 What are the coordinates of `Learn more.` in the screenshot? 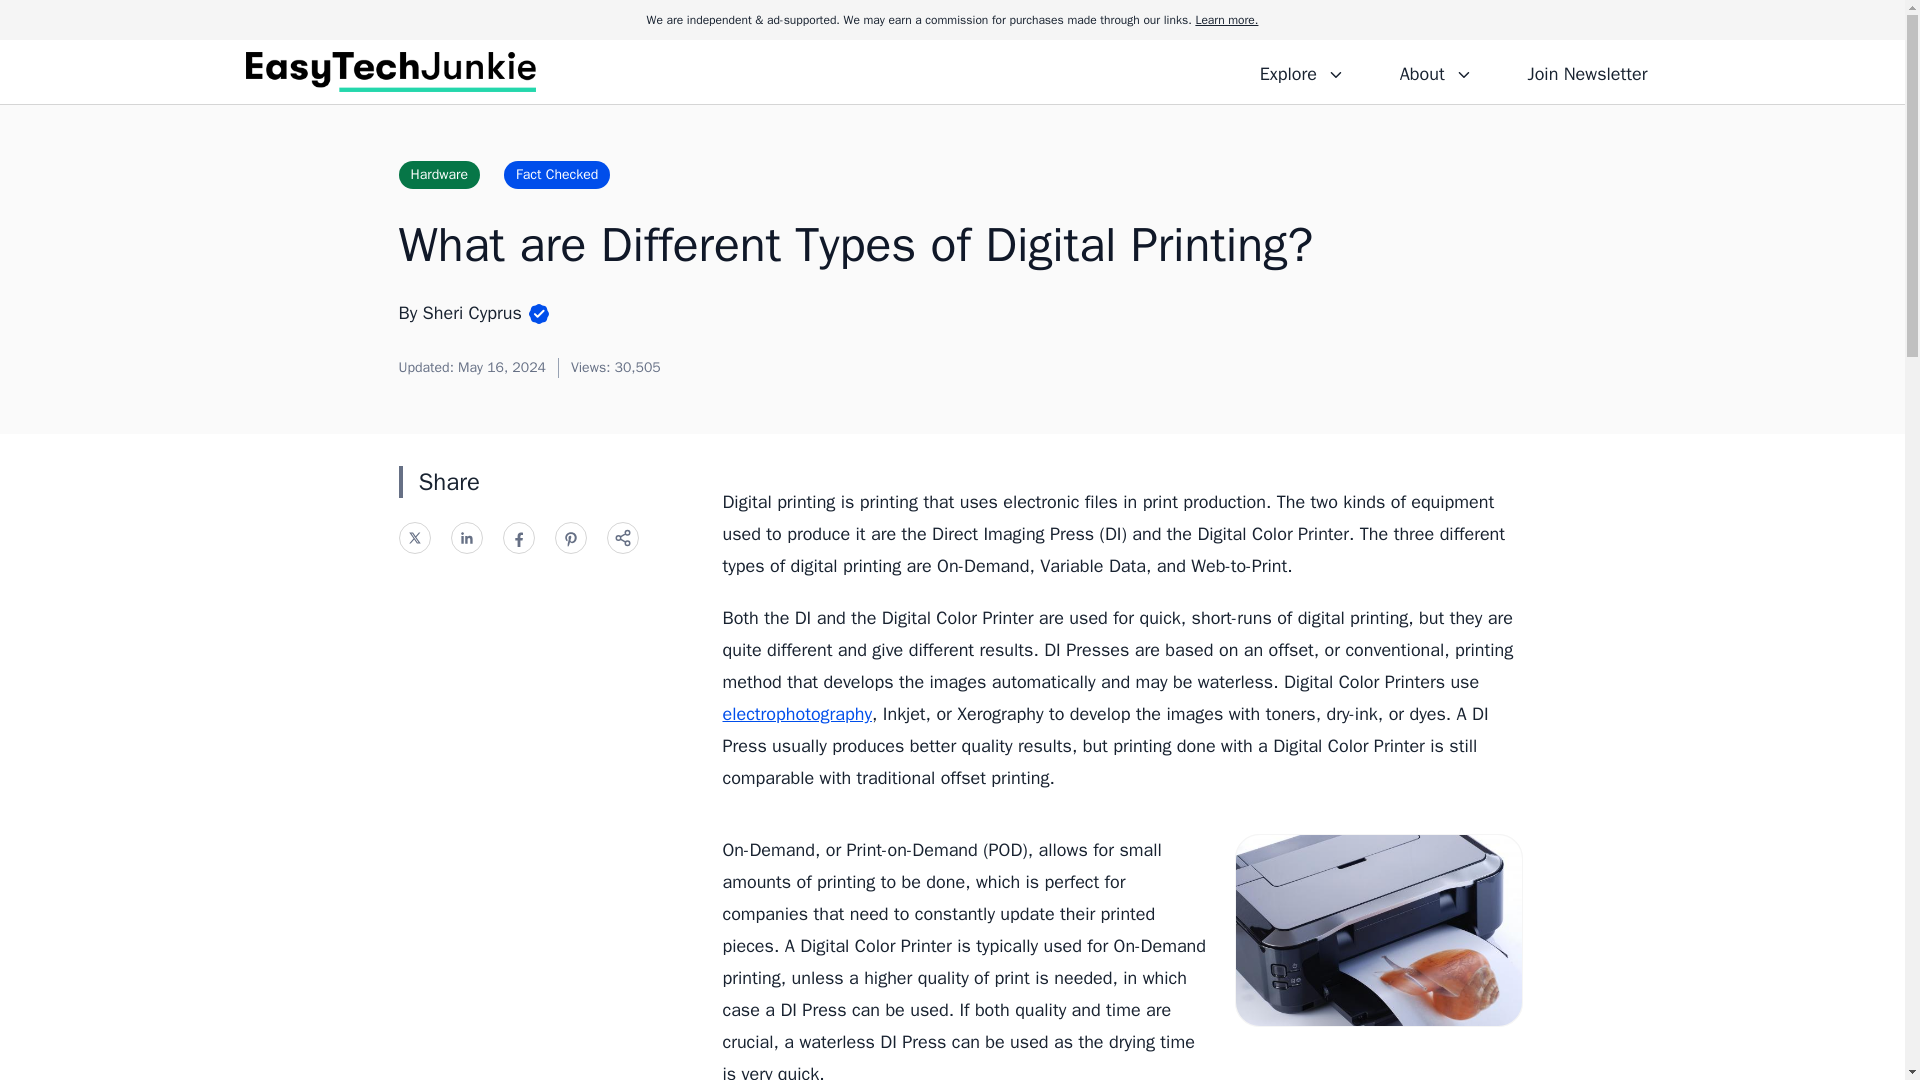 It's located at (1226, 20).